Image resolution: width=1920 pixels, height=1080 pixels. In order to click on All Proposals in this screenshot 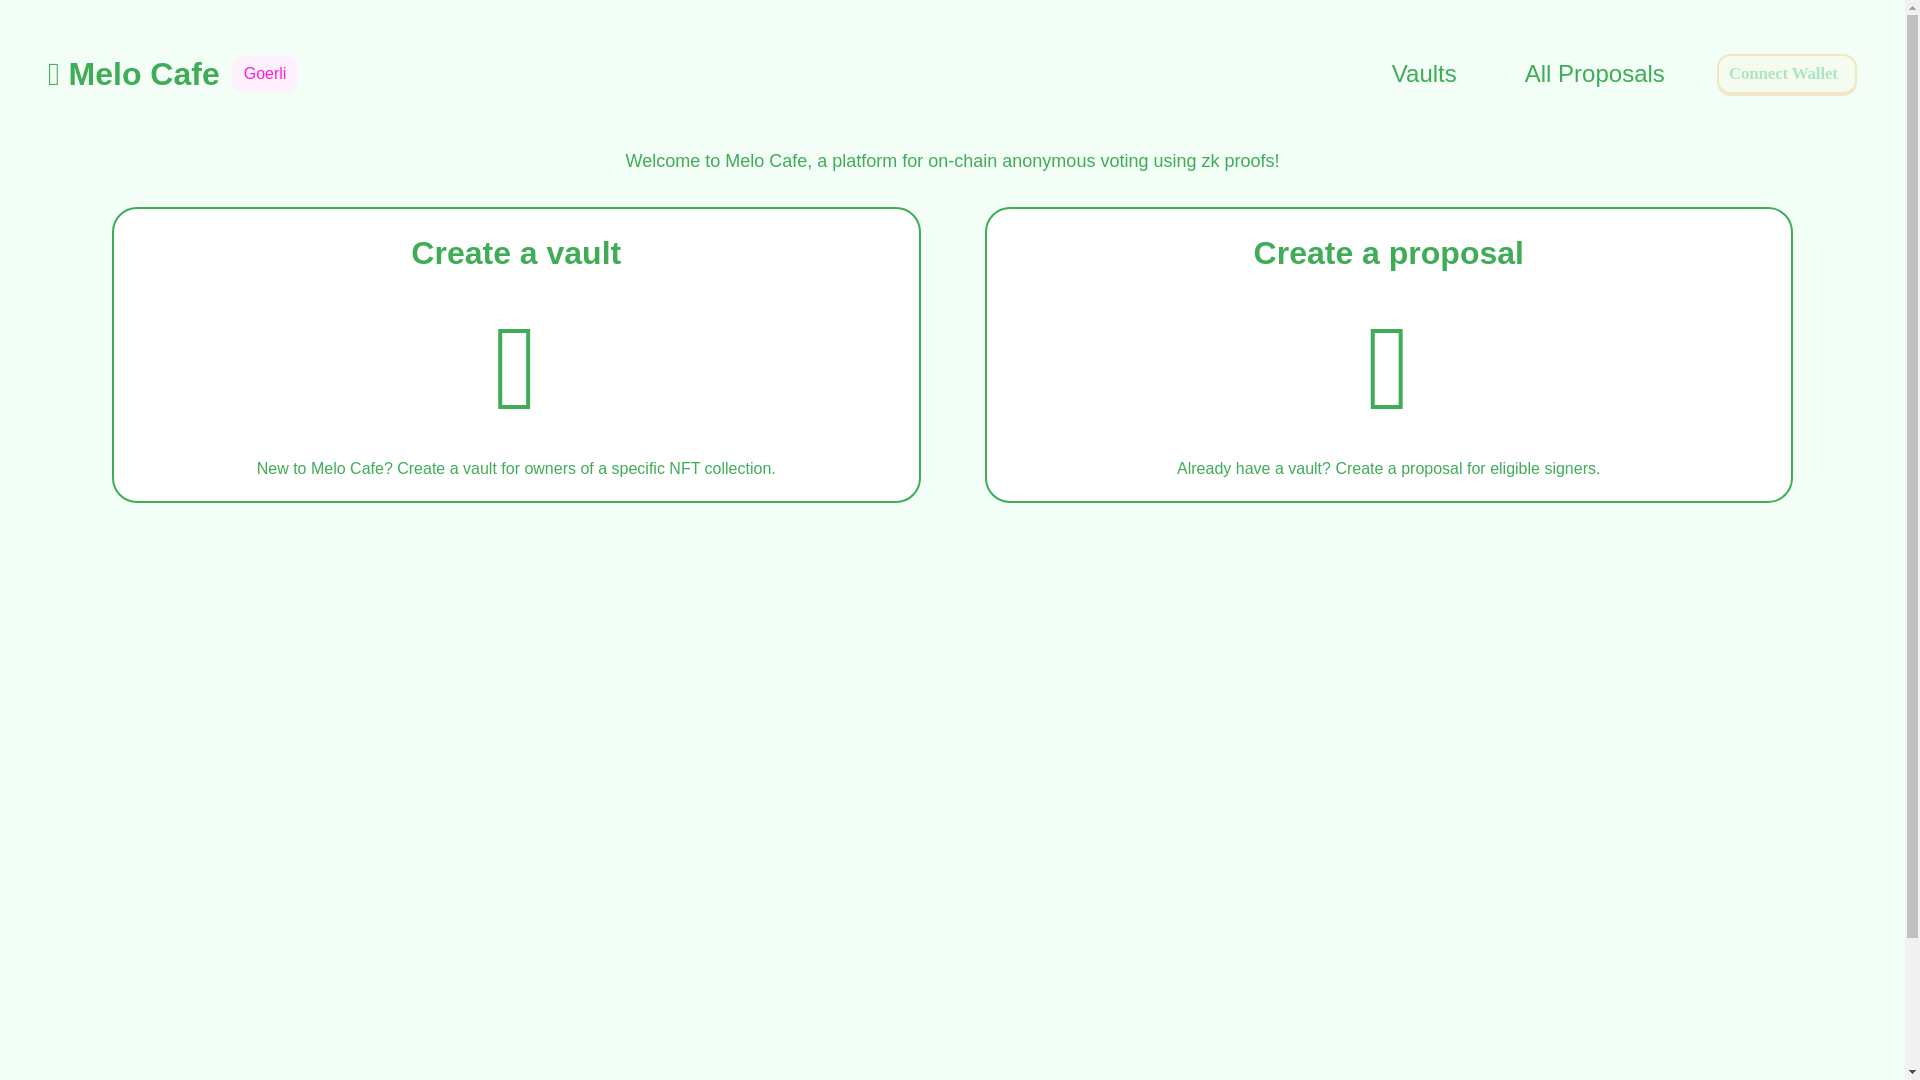, I will do `click(1595, 74)`.